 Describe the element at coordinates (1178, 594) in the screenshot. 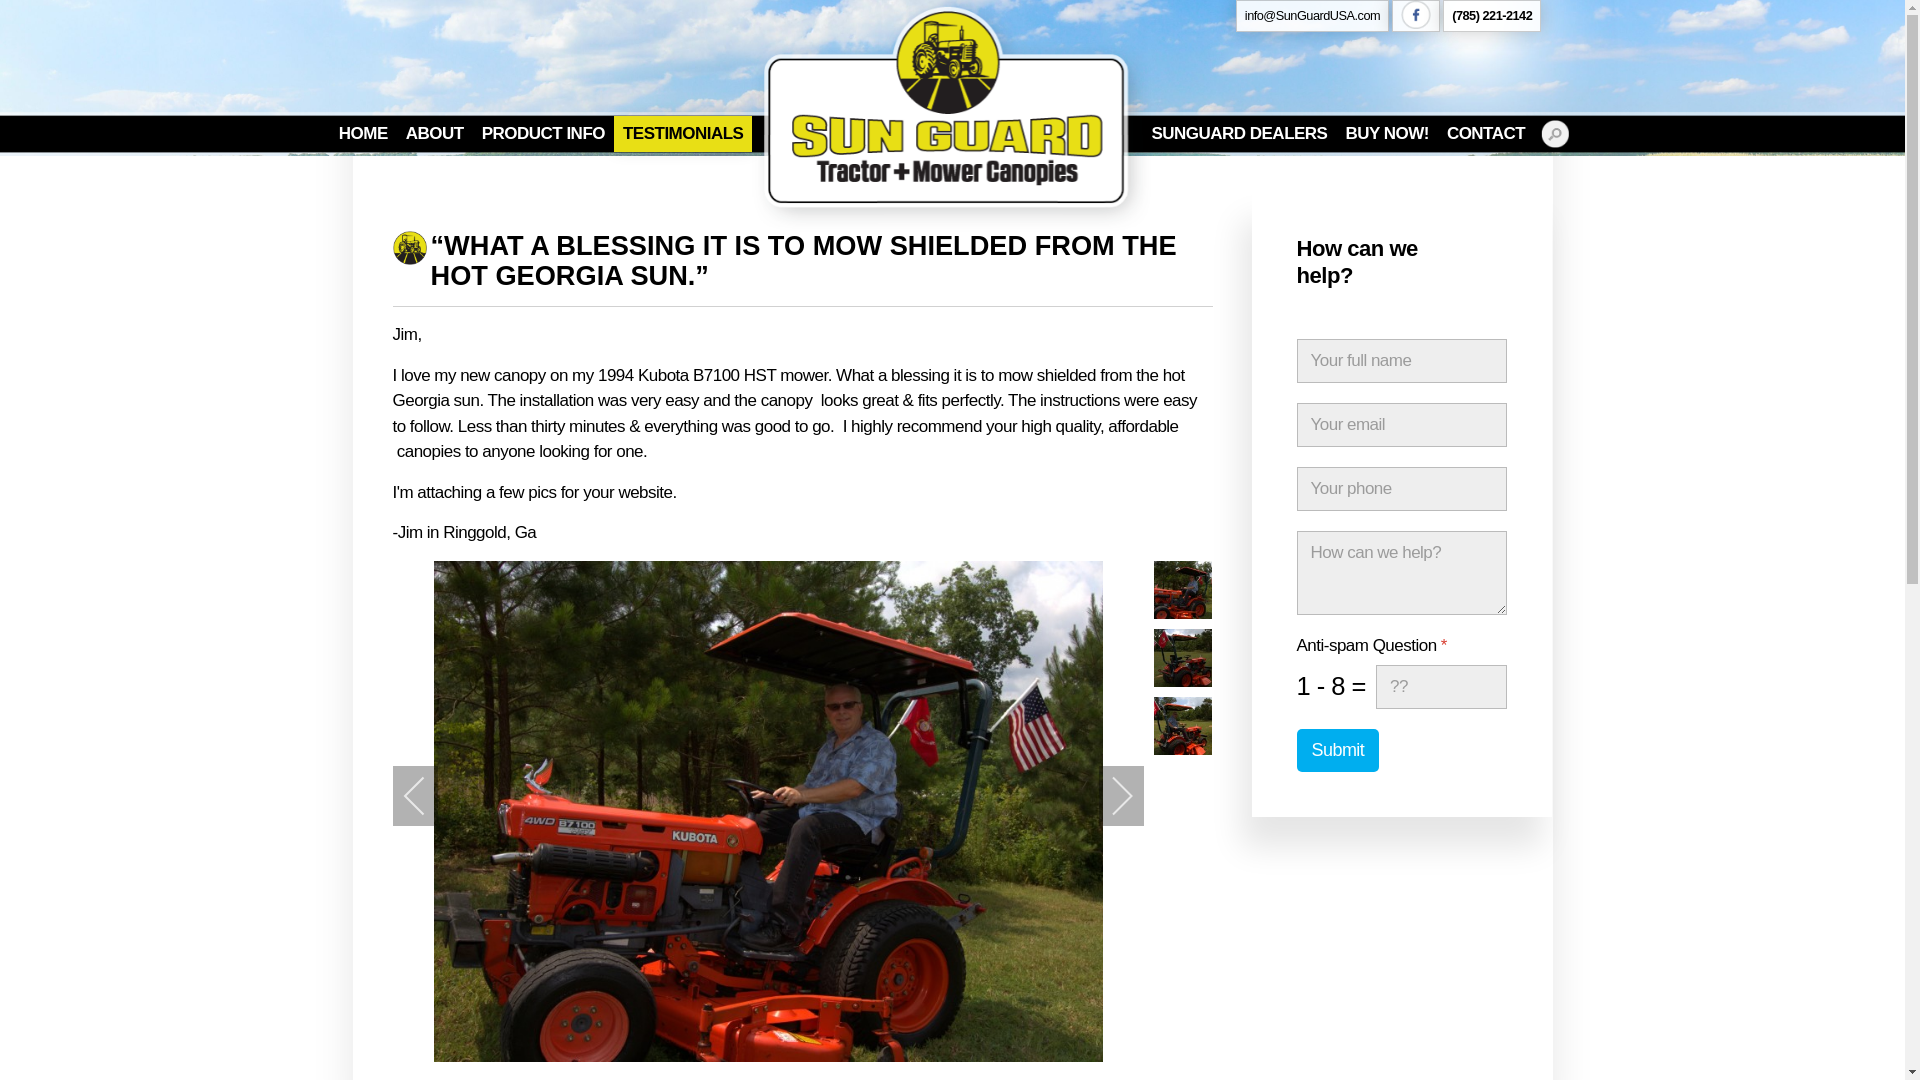

I see `0` at that location.